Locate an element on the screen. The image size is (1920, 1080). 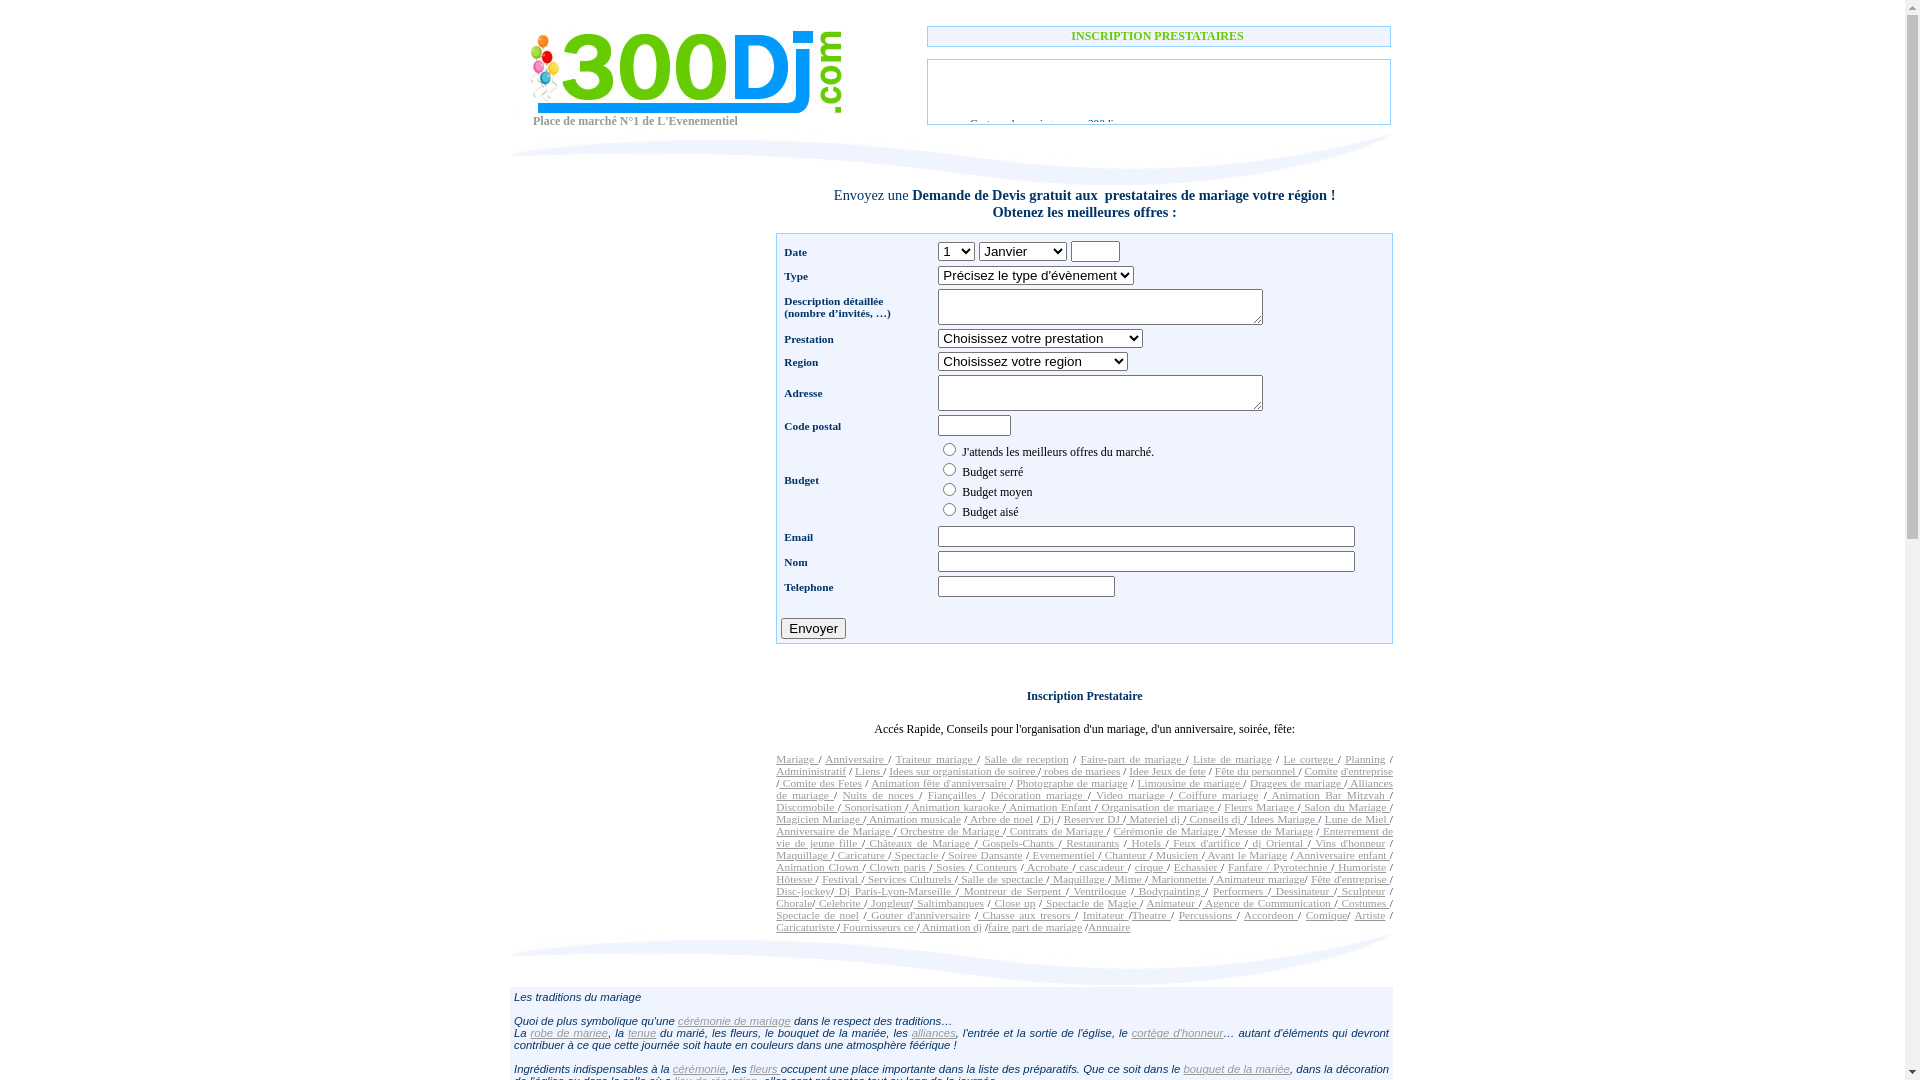
Faire-part de mariage is located at coordinates (1134, 759).